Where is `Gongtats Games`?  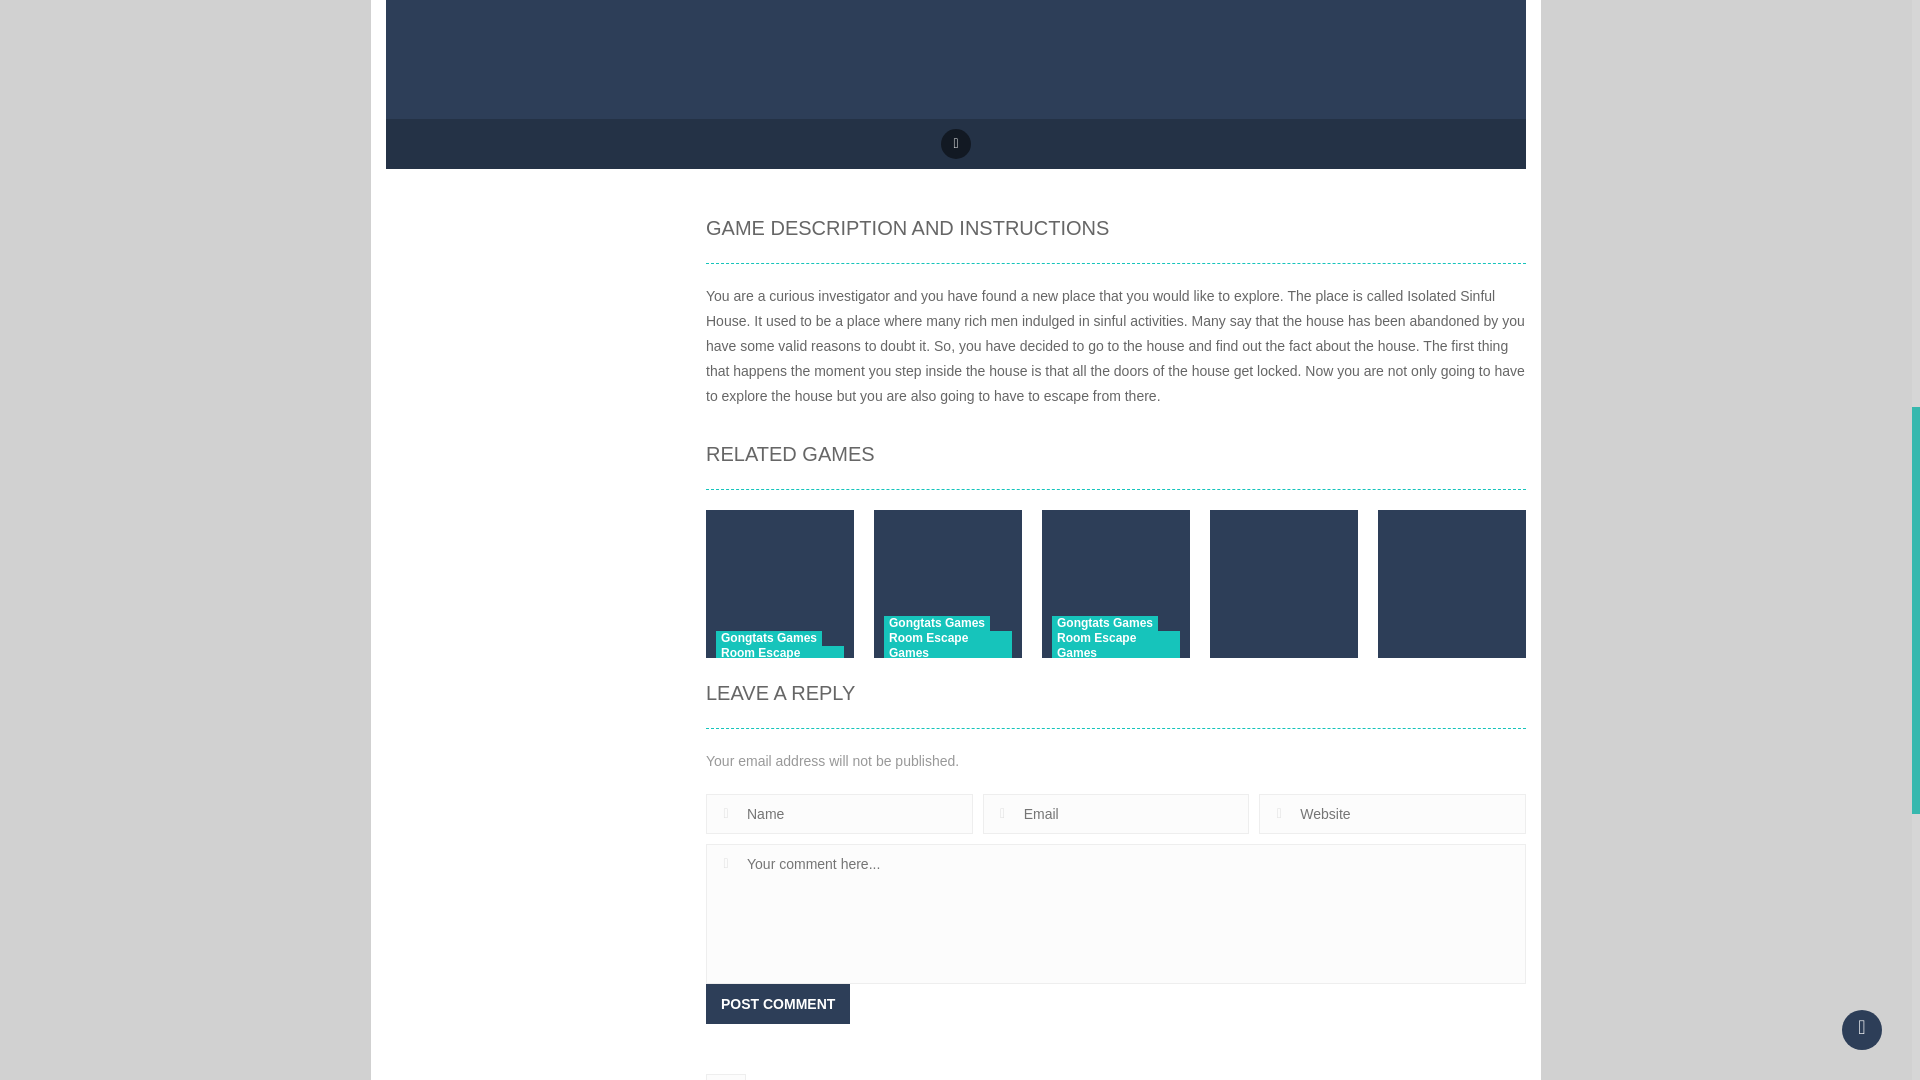 Gongtats Games is located at coordinates (768, 638).